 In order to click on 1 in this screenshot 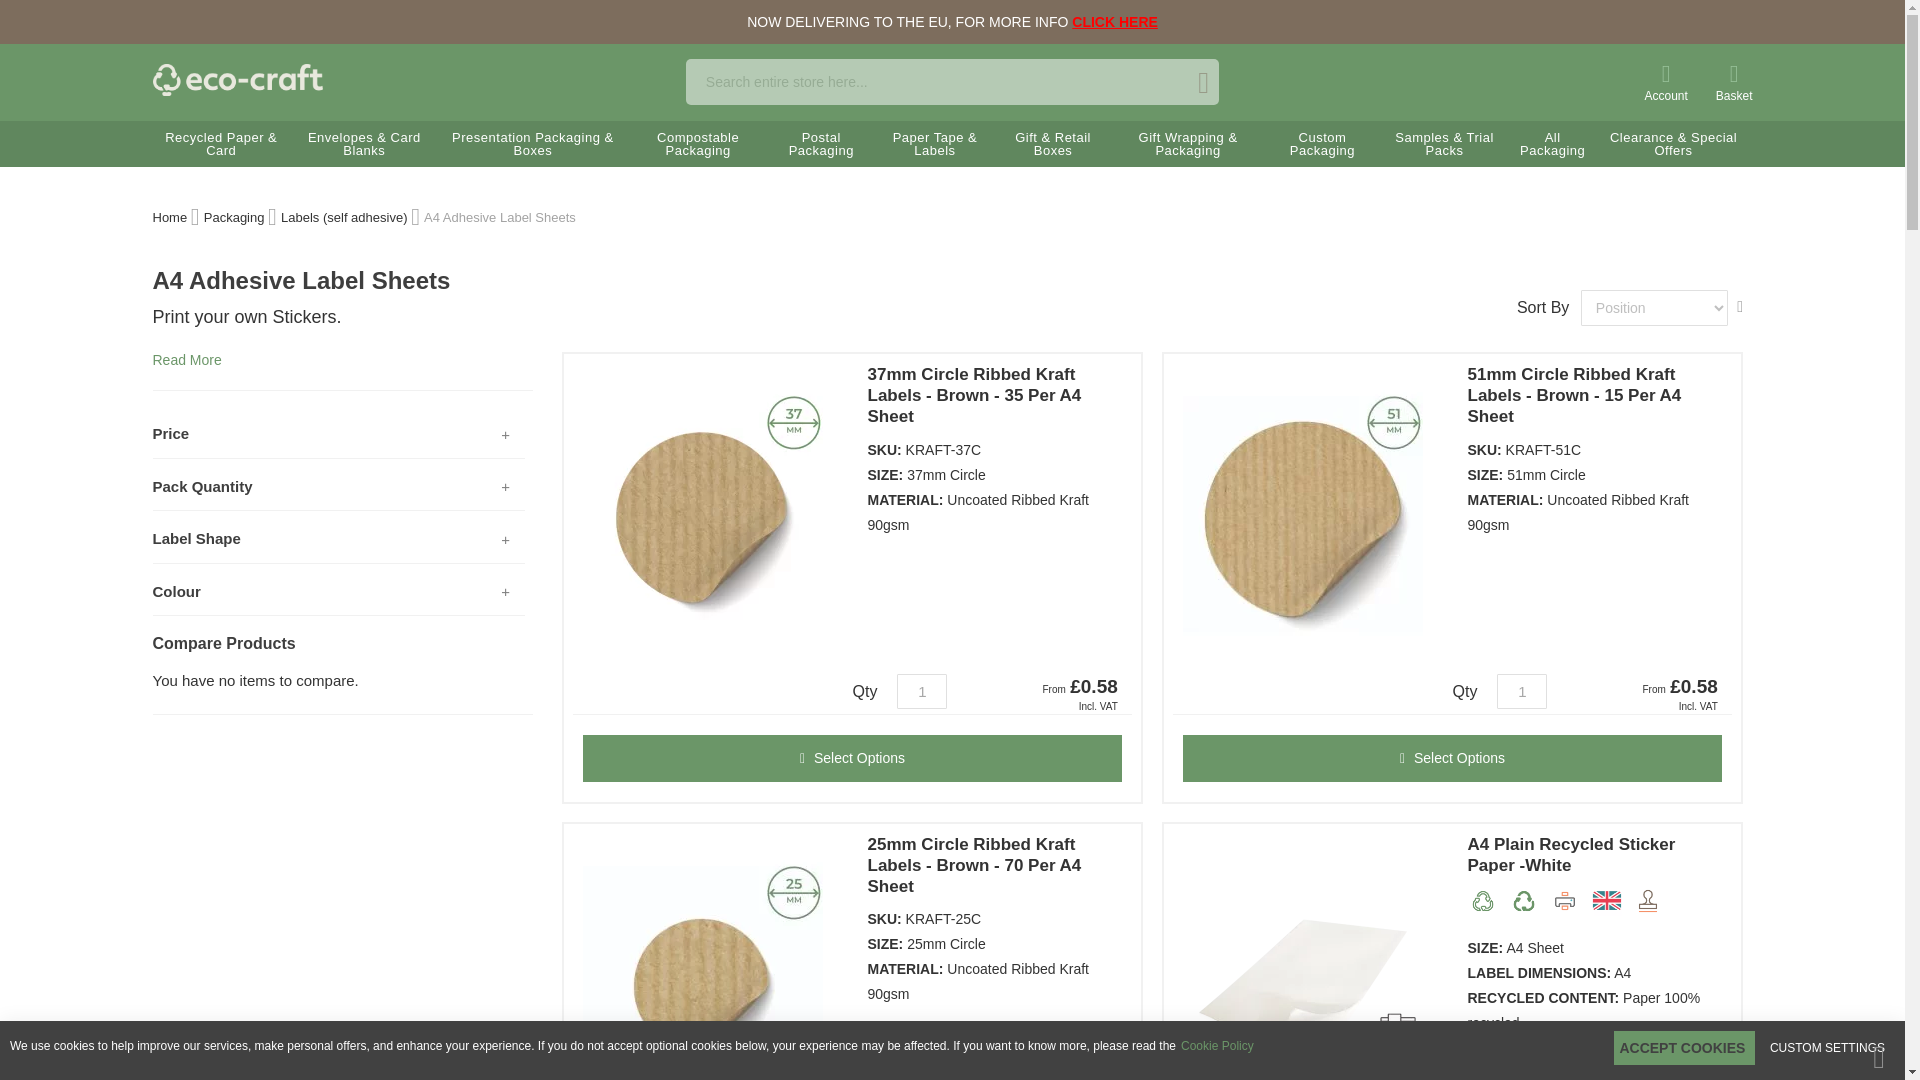, I will do `click(1522, 690)`.